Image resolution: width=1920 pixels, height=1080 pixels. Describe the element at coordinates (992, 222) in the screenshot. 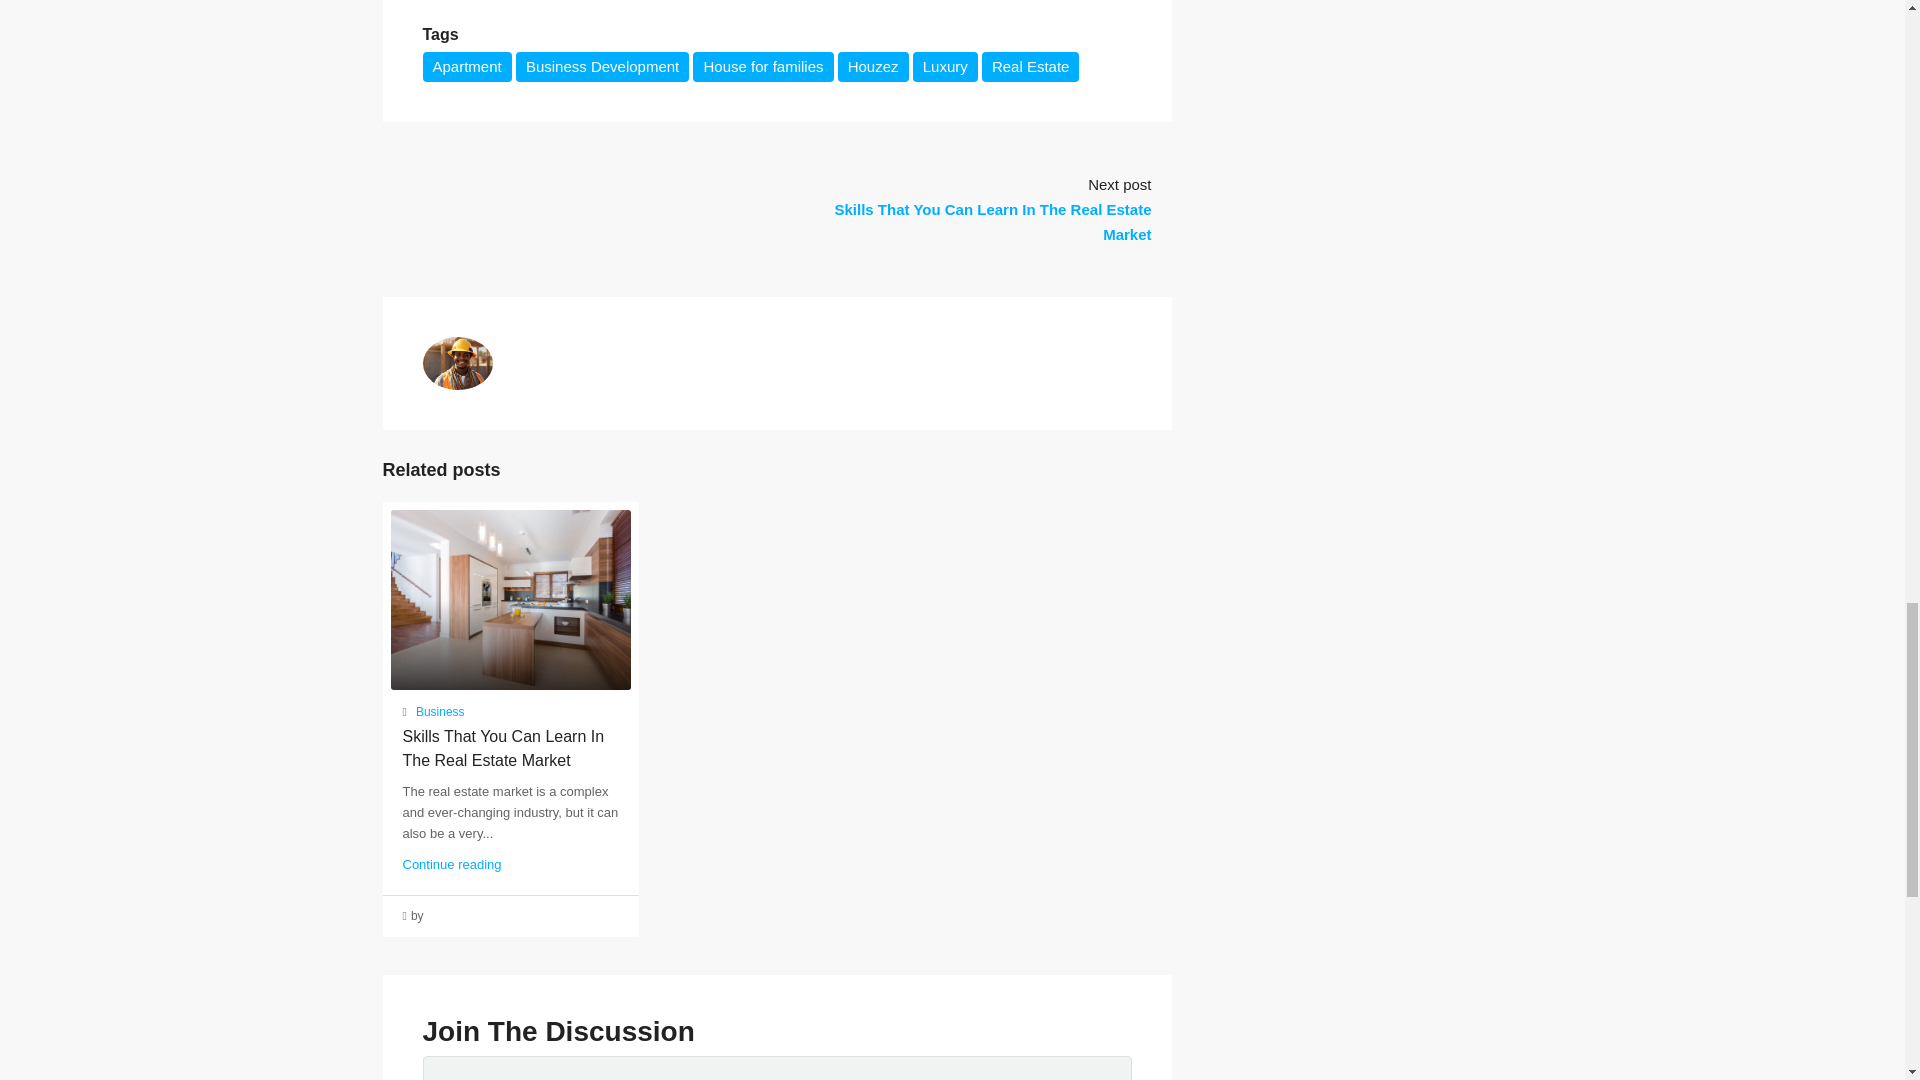

I see `Skills That You Can Learn In The Real Estate Market` at that location.